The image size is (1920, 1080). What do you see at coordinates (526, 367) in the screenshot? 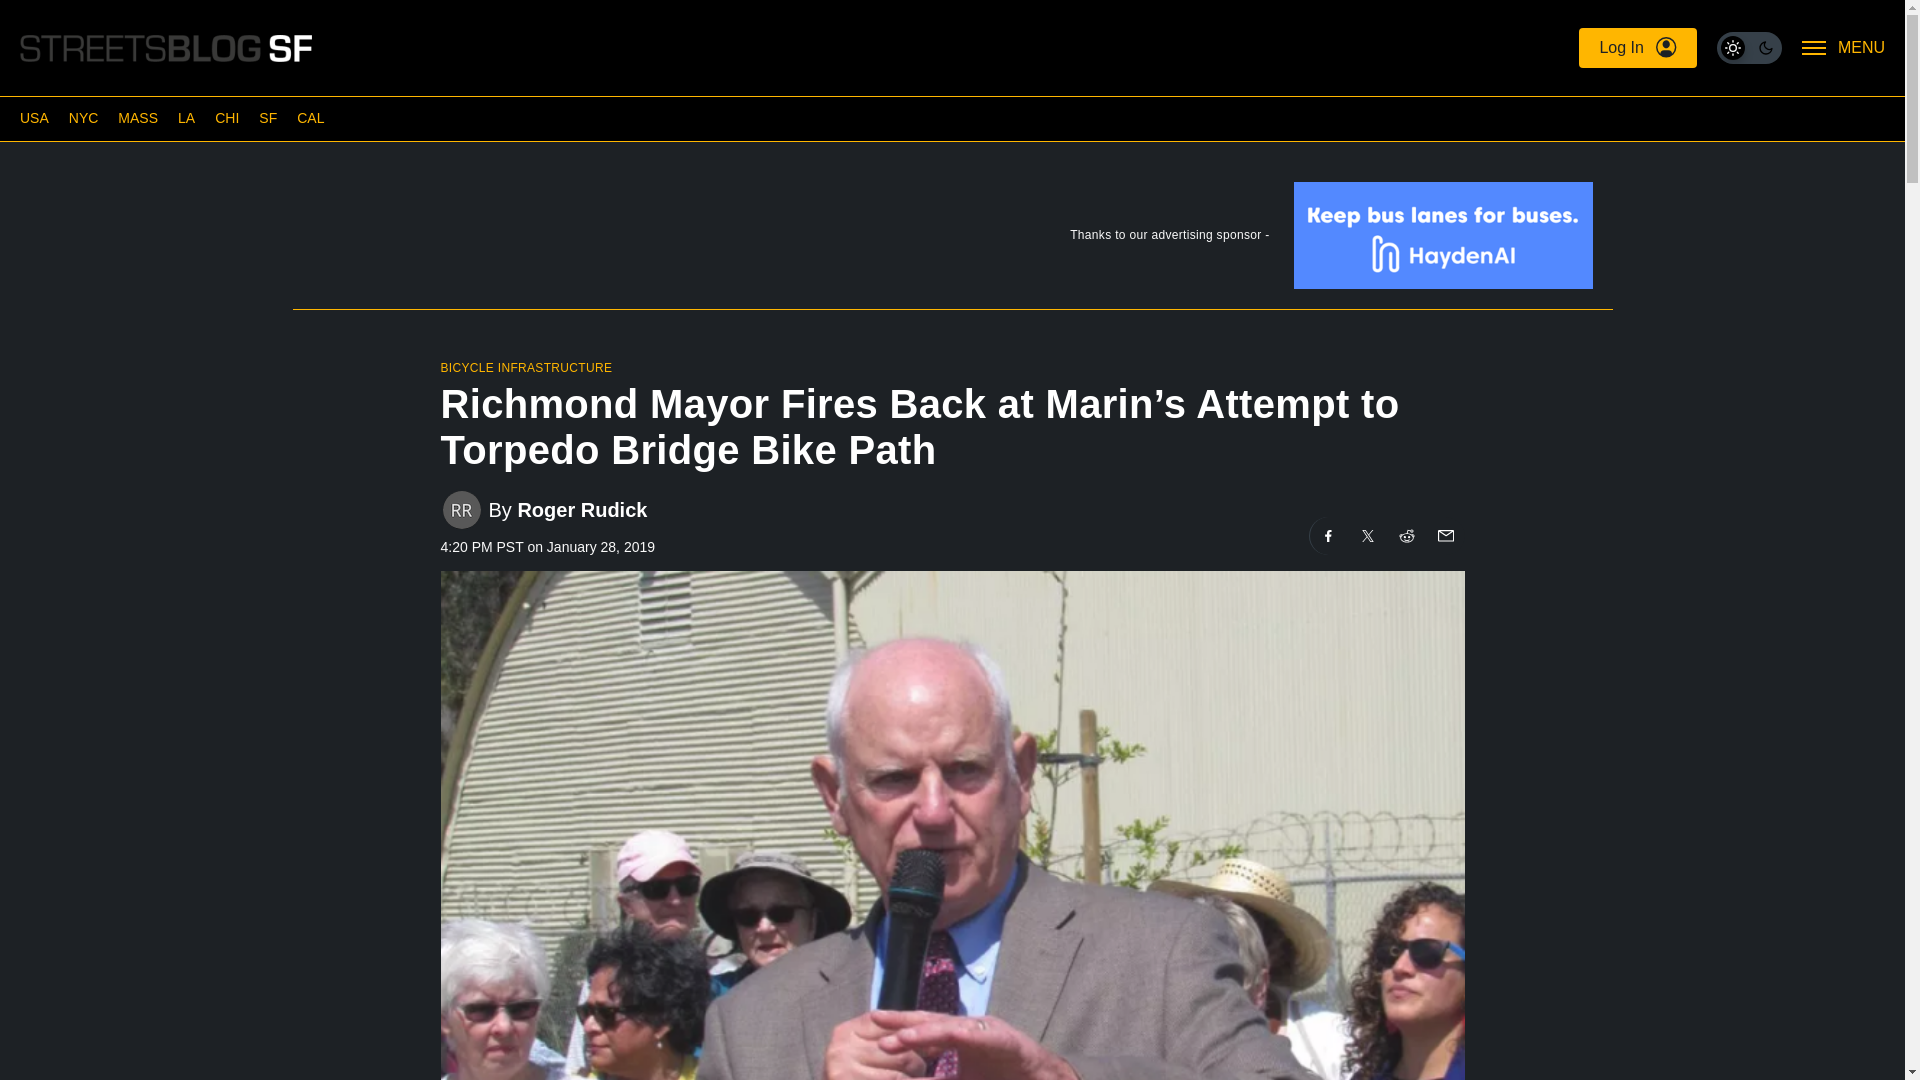
I see `BICYCLE INFRASTRUCTURE` at bounding box center [526, 367].